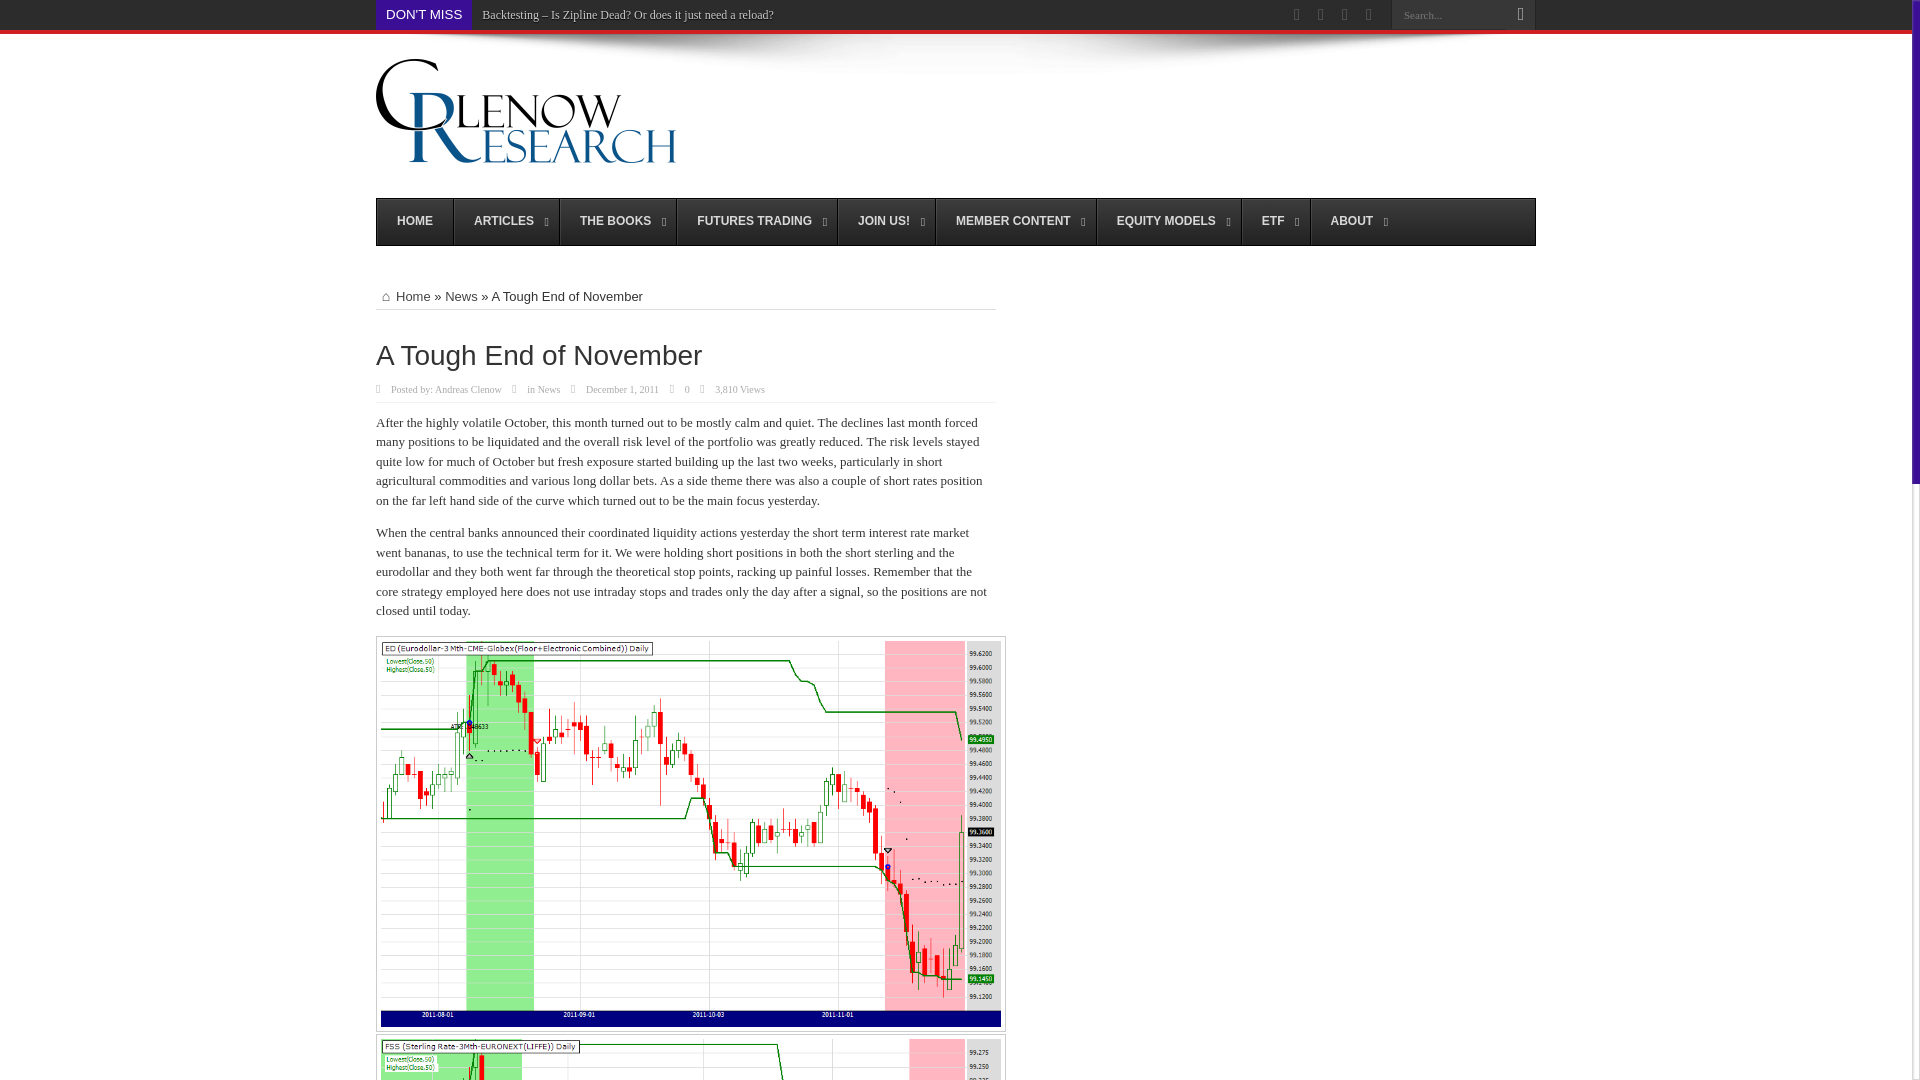 This screenshot has width=1920, height=1080. What do you see at coordinates (414, 222) in the screenshot?
I see `HOME` at bounding box center [414, 222].